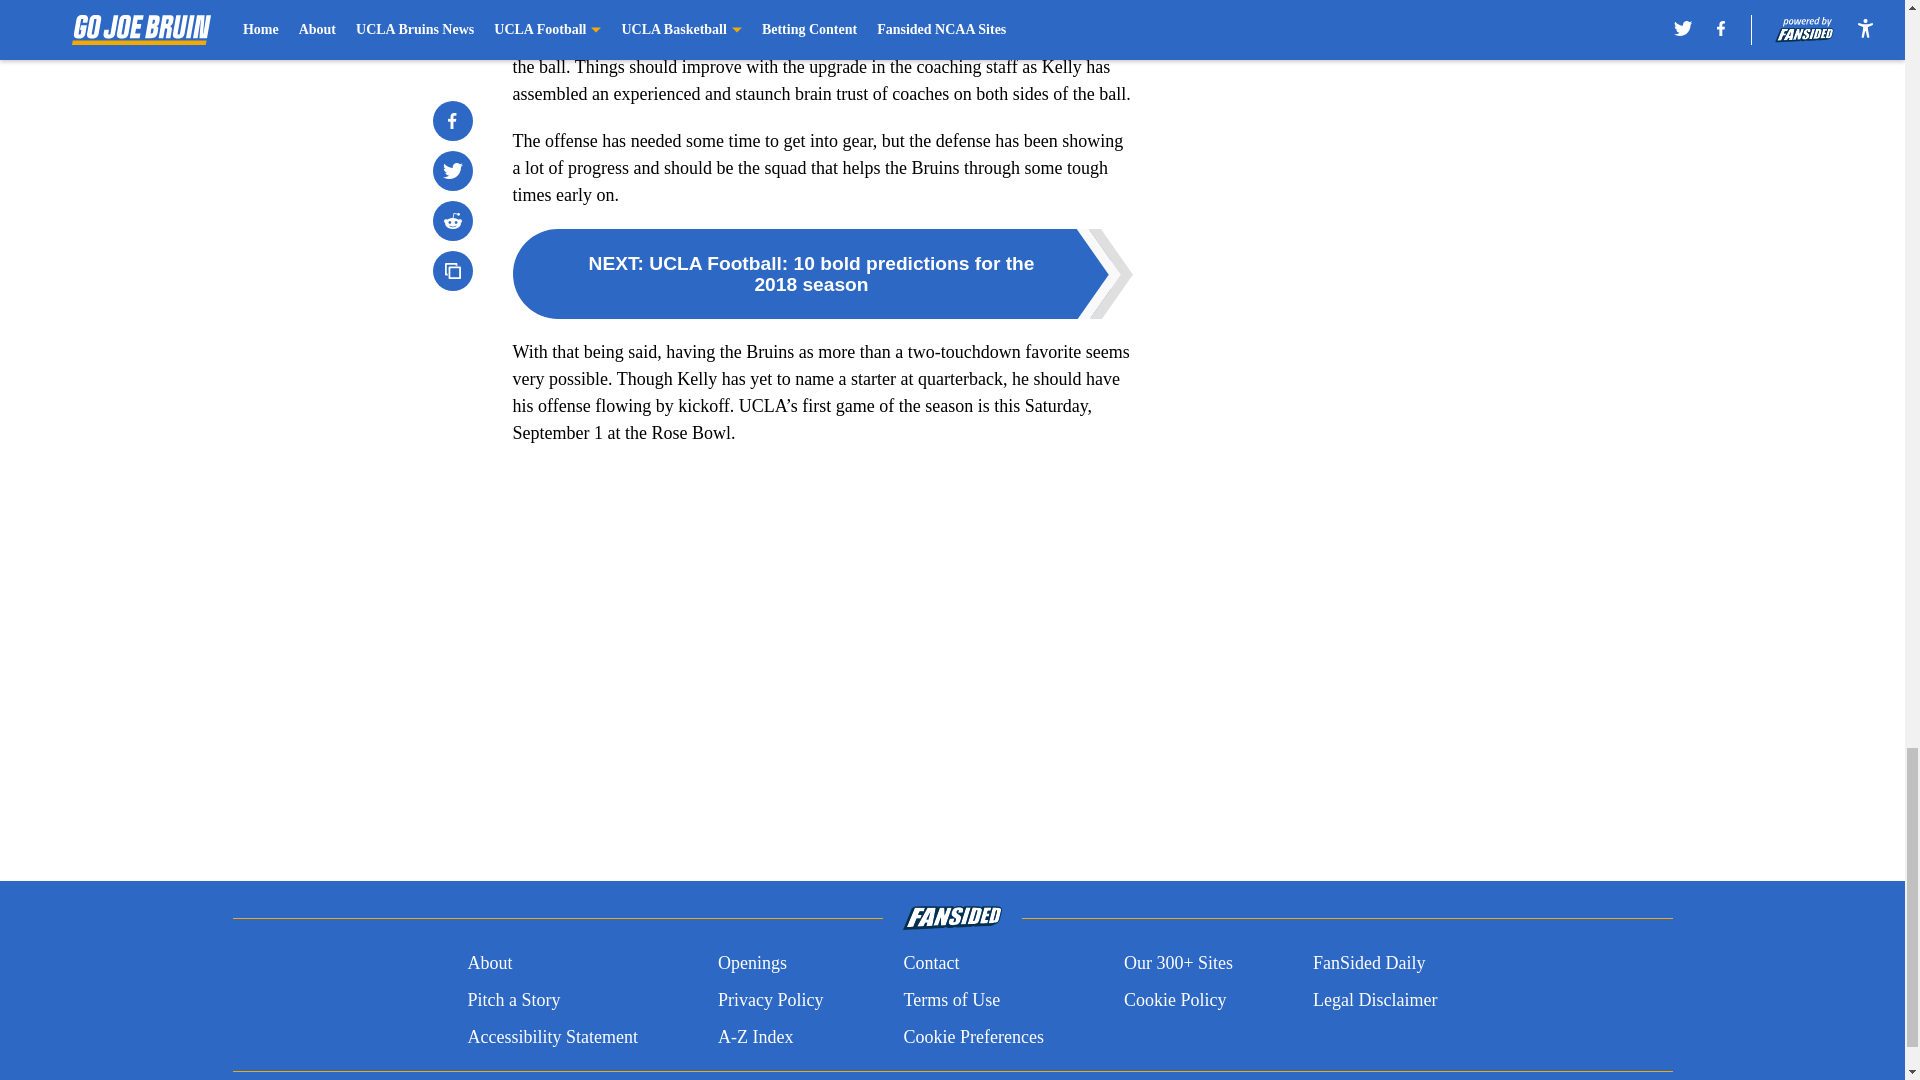 This screenshot has width=1920, height=1080. Describe the element at coordinates (1174, 1000) in the screenshot. I see `Cookie Policy` at that location.